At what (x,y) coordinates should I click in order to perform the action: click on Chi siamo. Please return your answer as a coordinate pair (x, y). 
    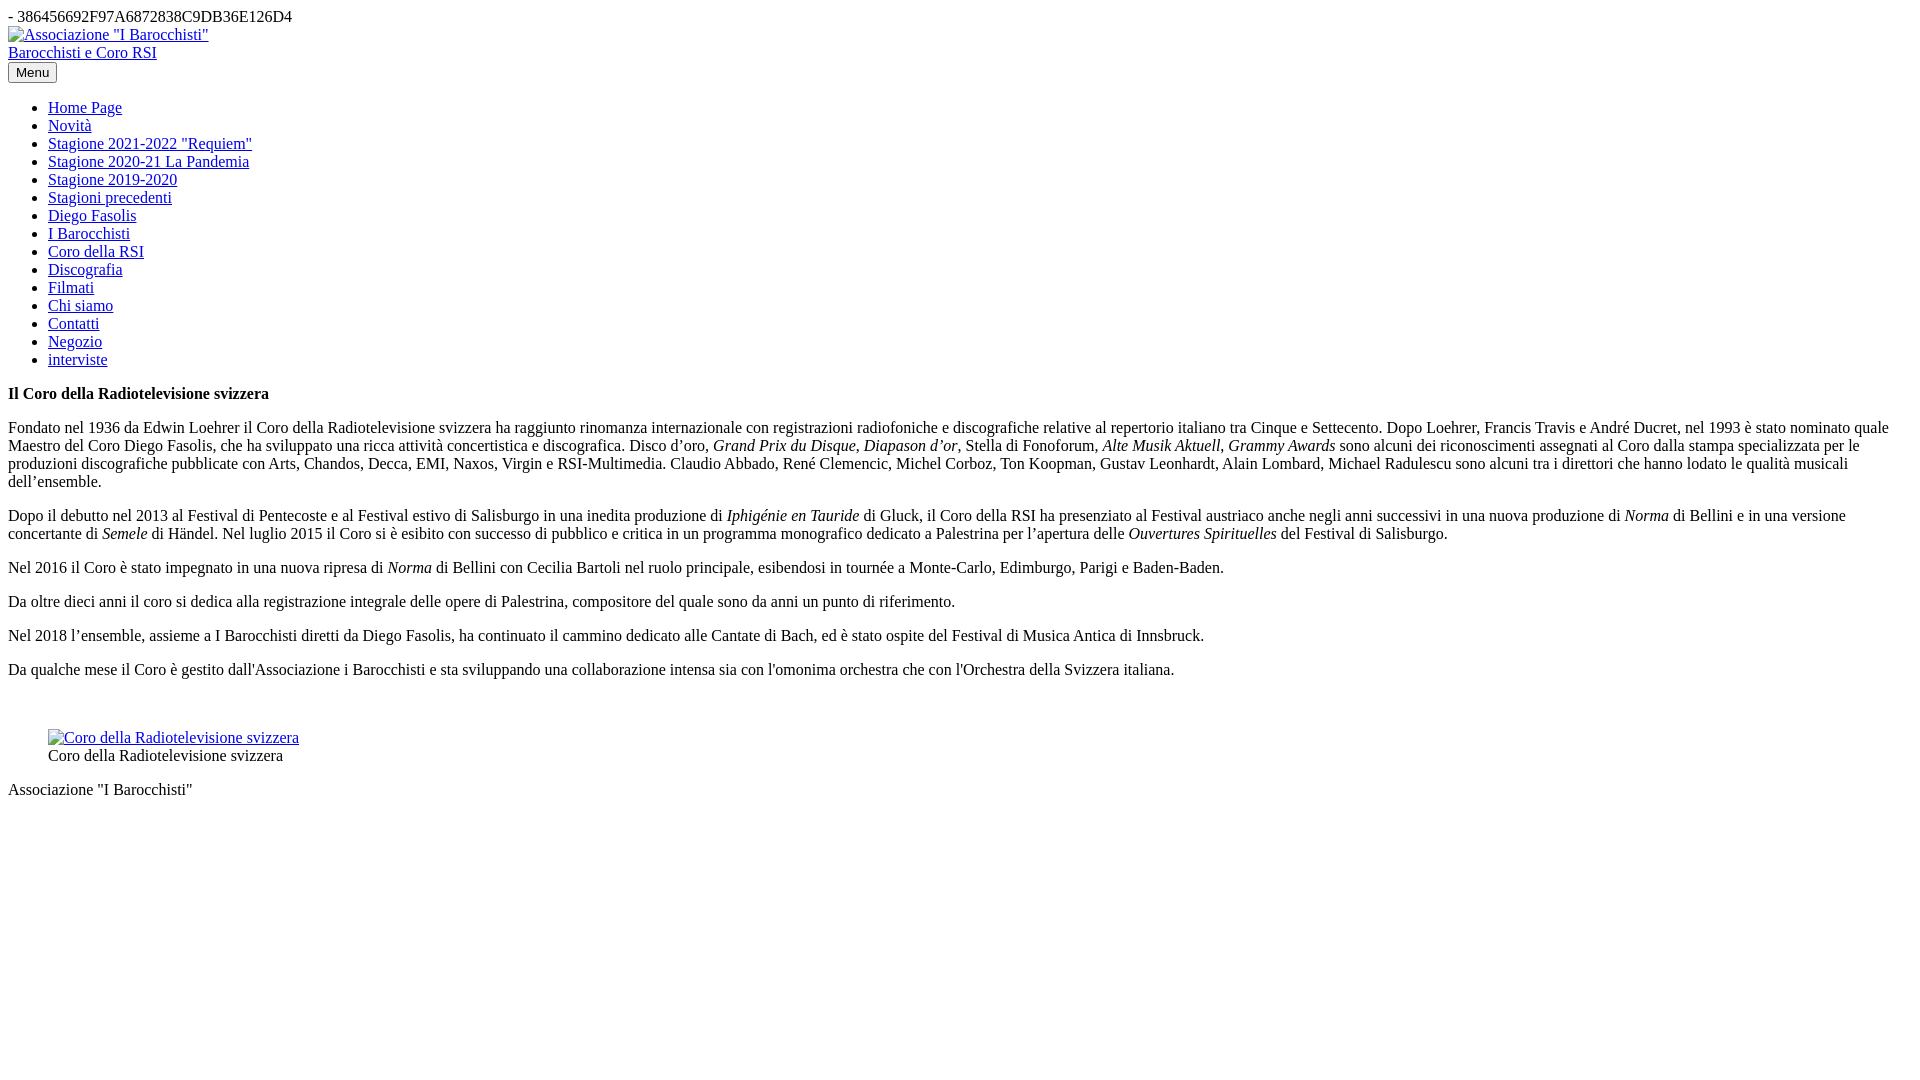
    Looking at the image, I should click on (80, 306).